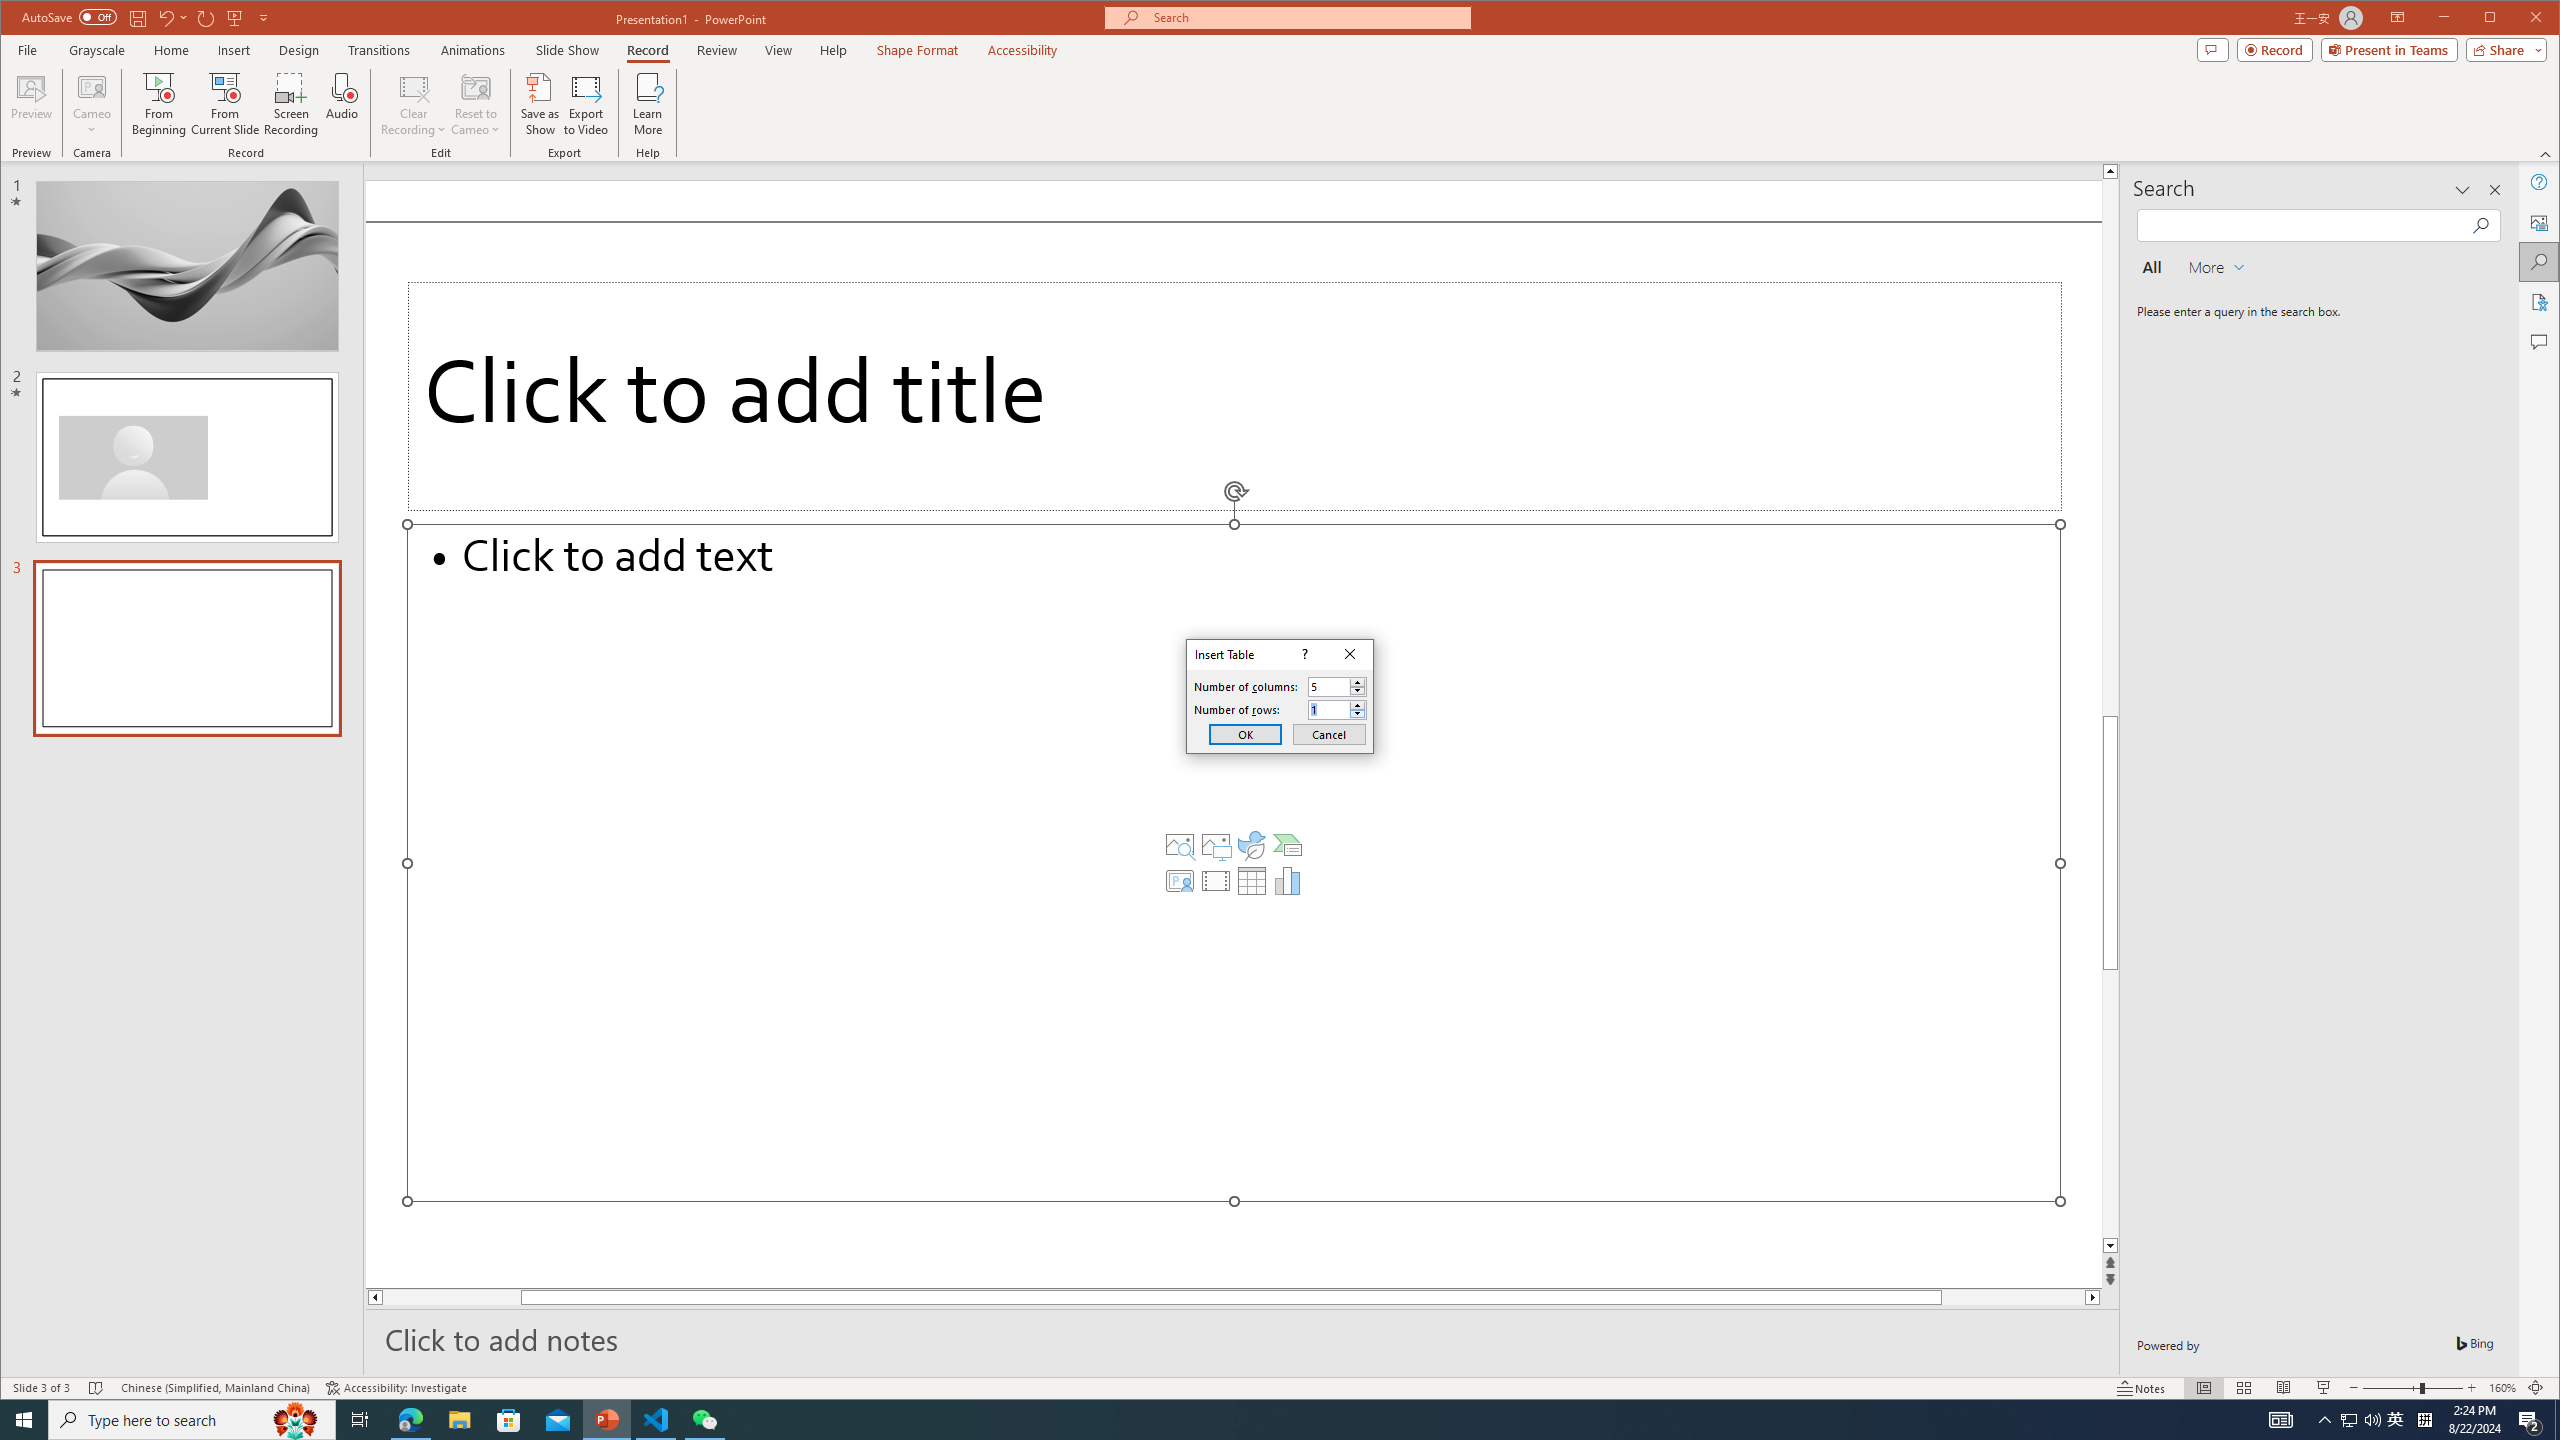 The height and width of the screenshot is (1440, 2560). I want to click on Number of columns, so click(1328, 686).